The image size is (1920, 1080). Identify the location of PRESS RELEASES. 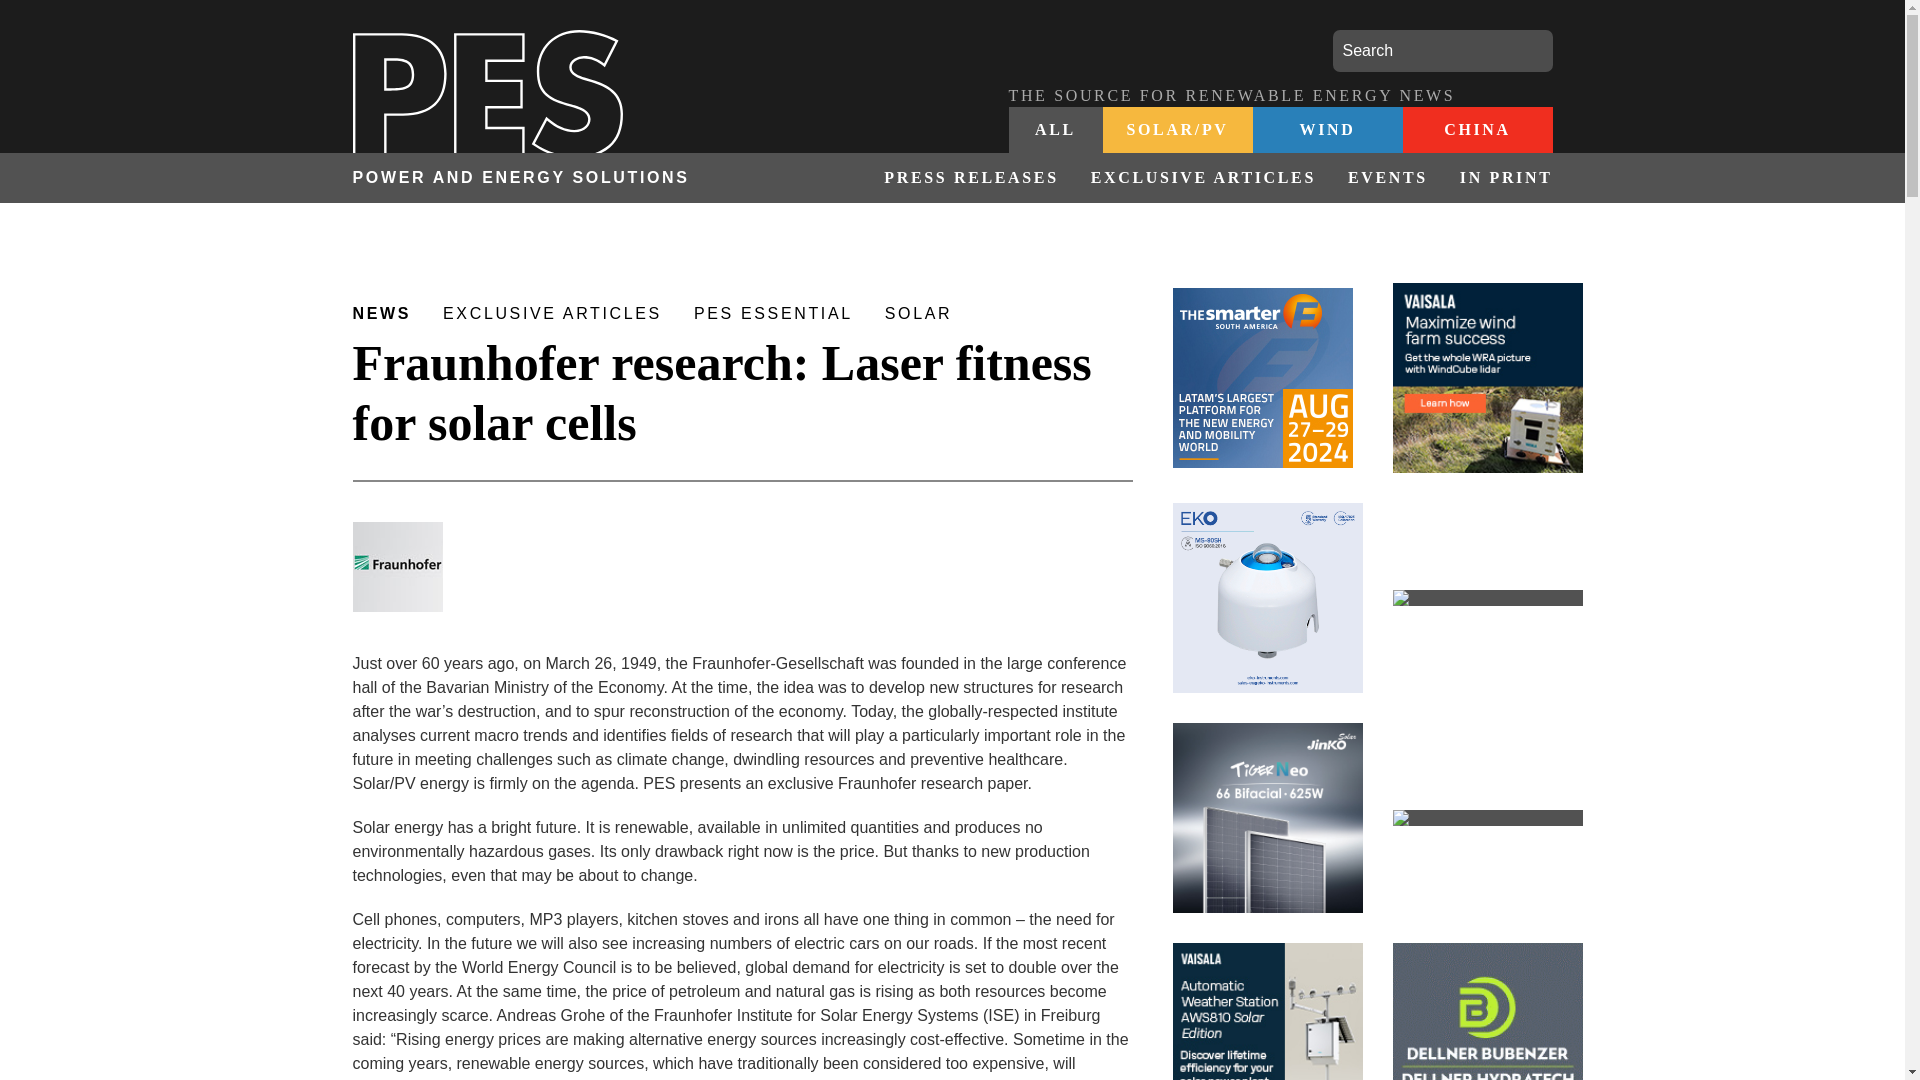
(970, 178).